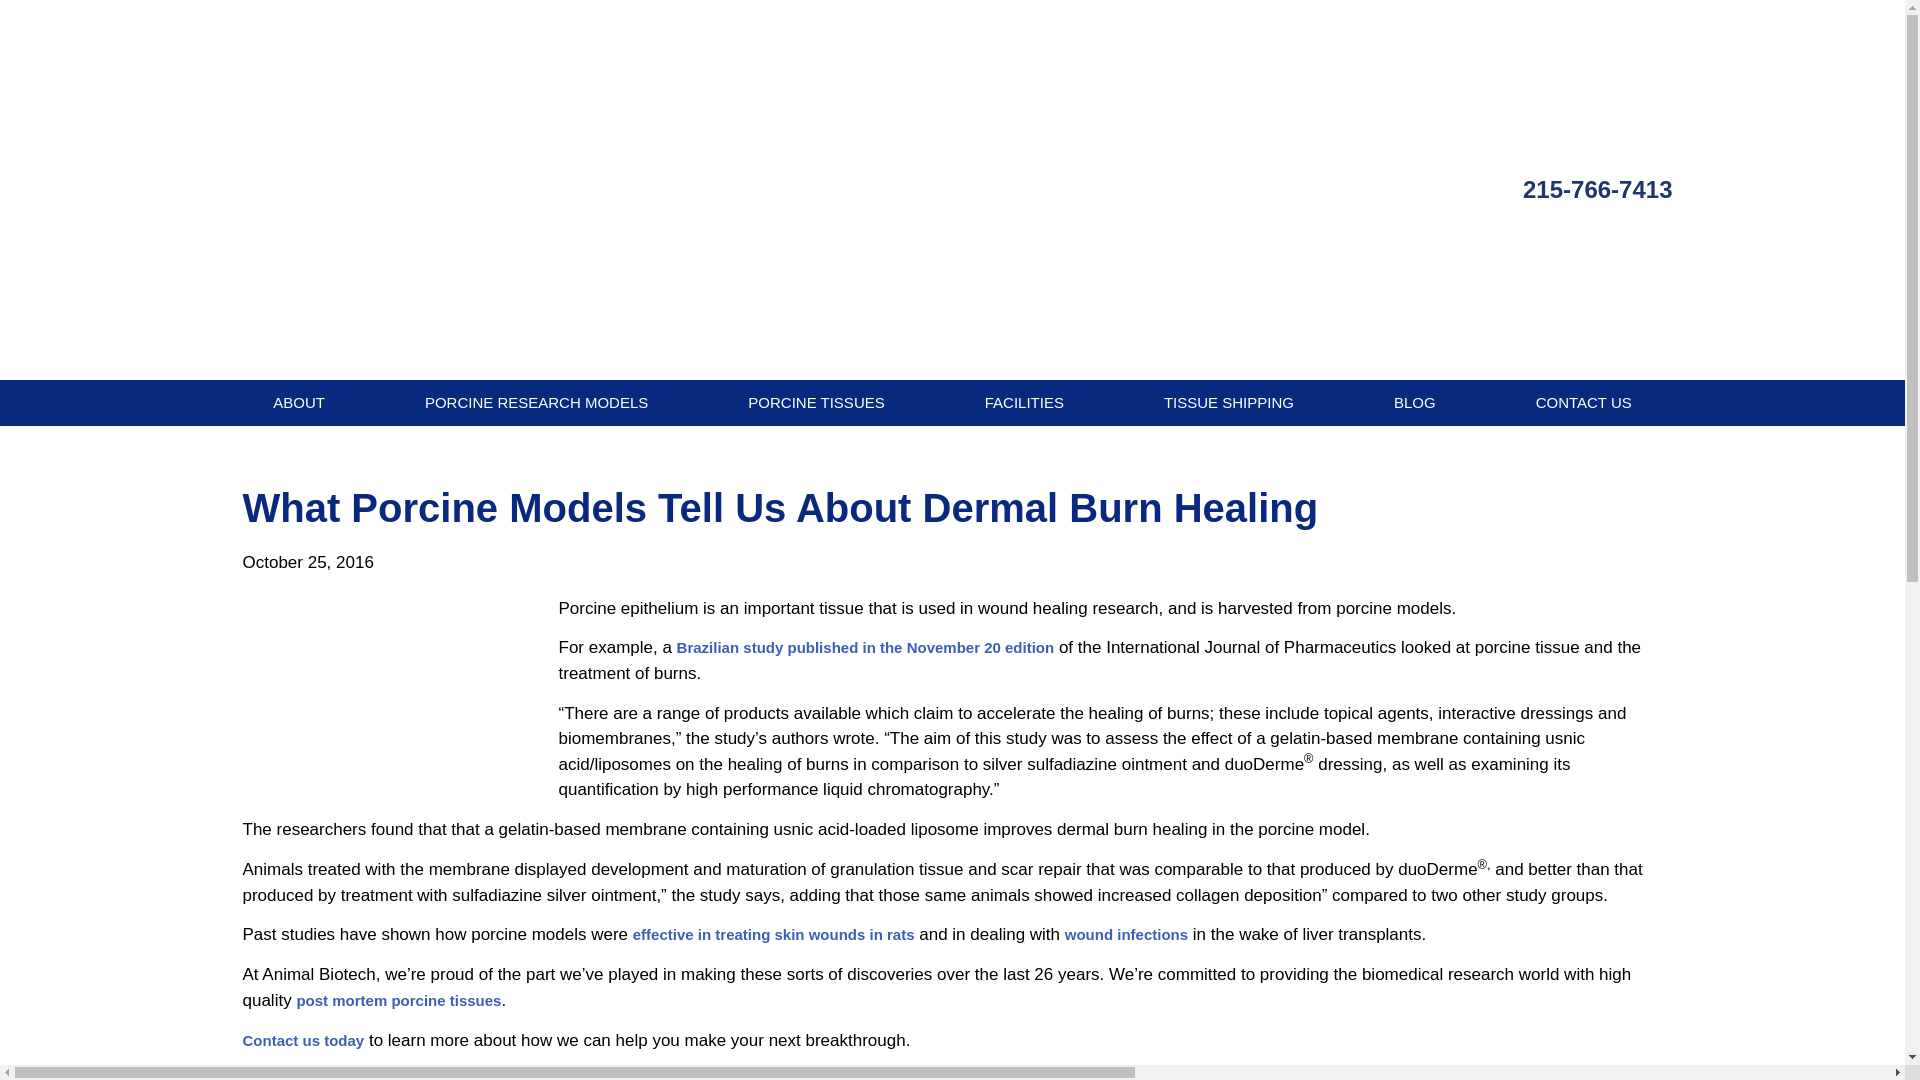  I want to click on Contact us today, so click(302, 1040).